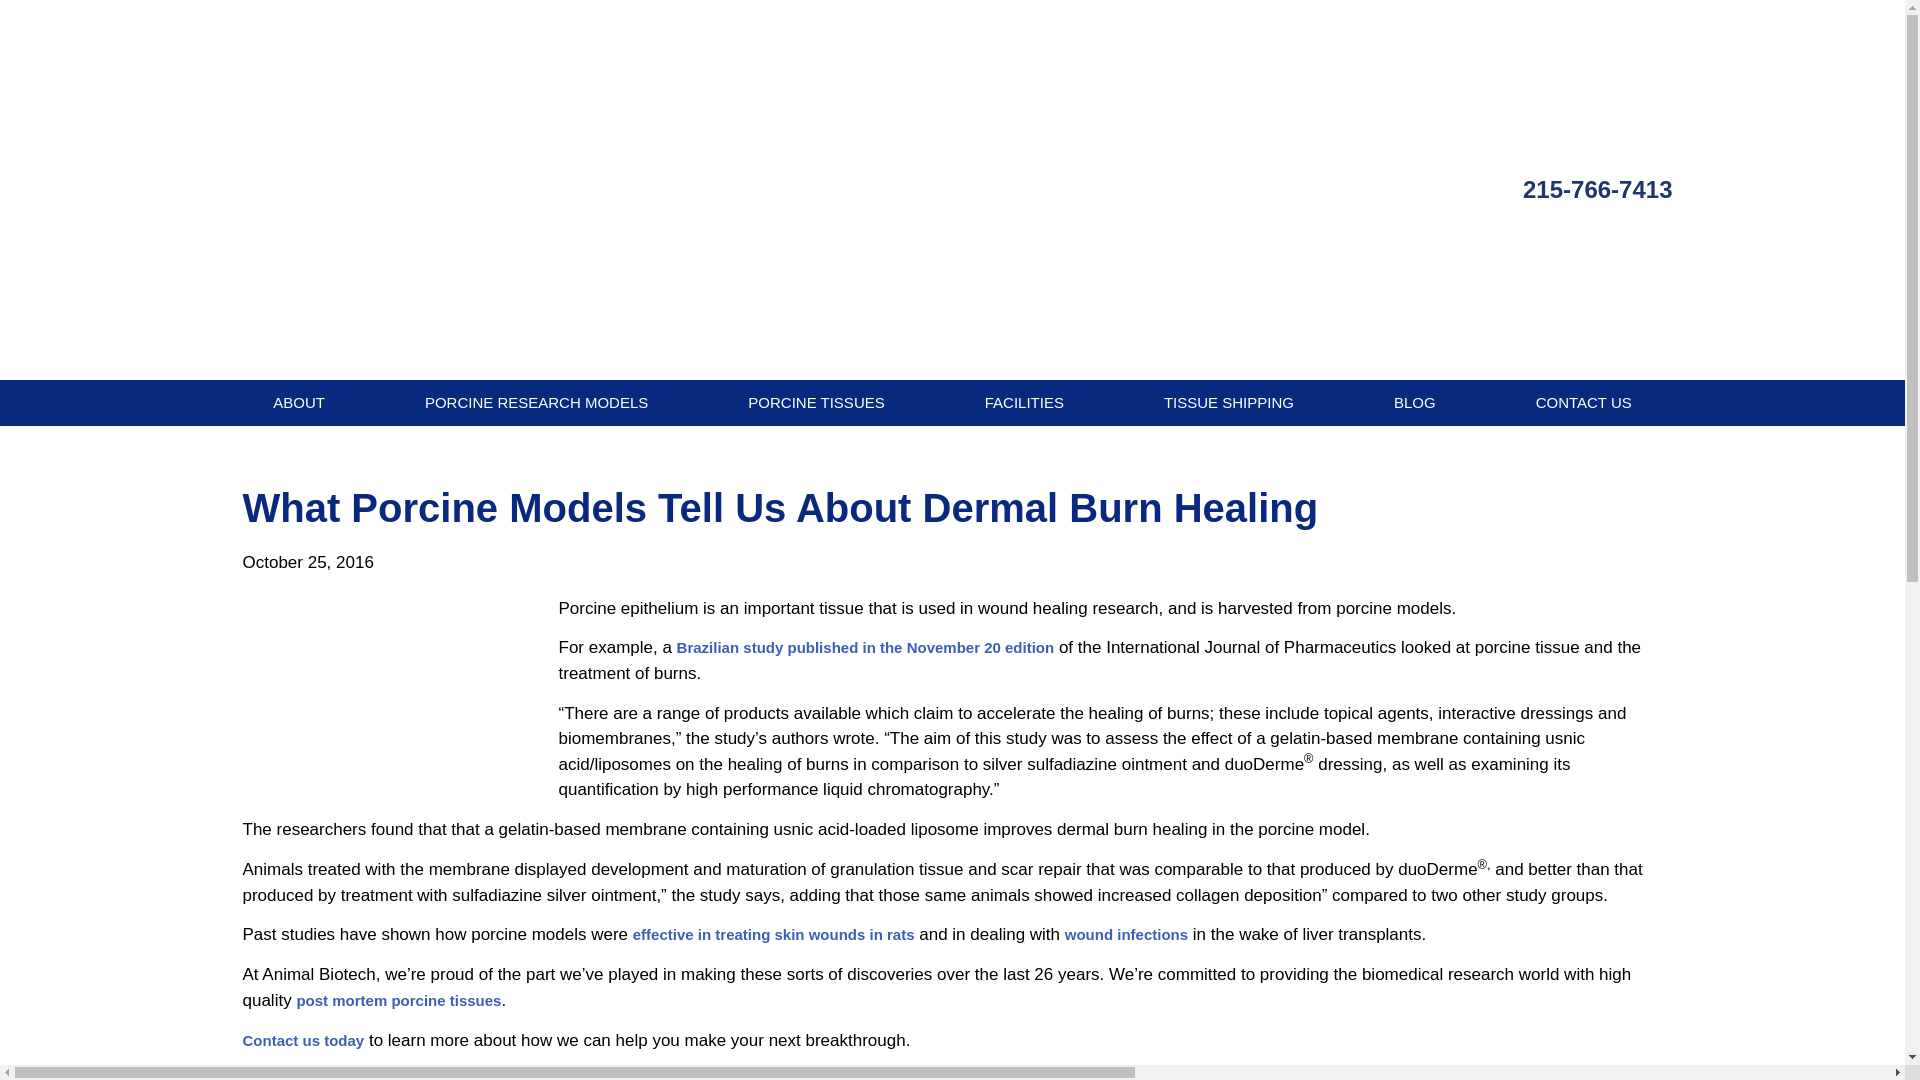  I want to click on Contact us today, so click(302, 1040).